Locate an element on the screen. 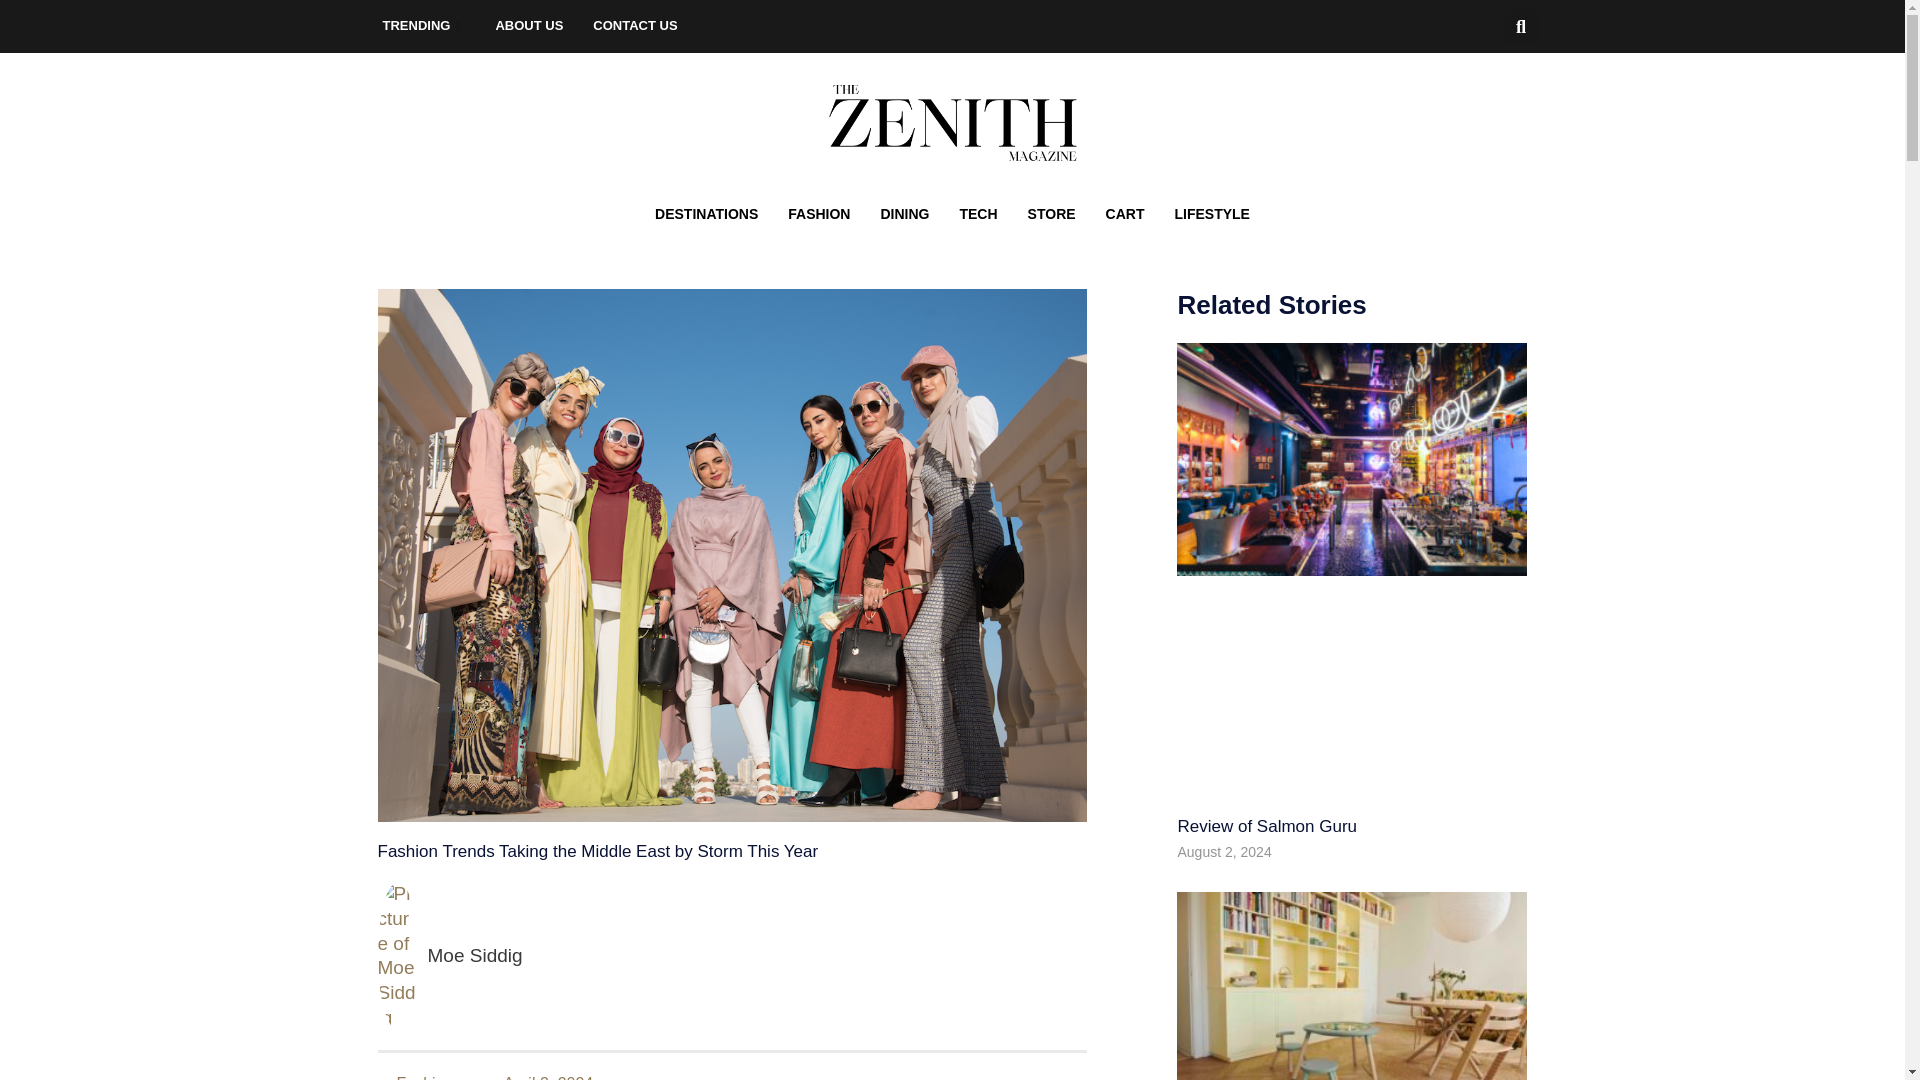  DINING is located at coordinates (904, 213).